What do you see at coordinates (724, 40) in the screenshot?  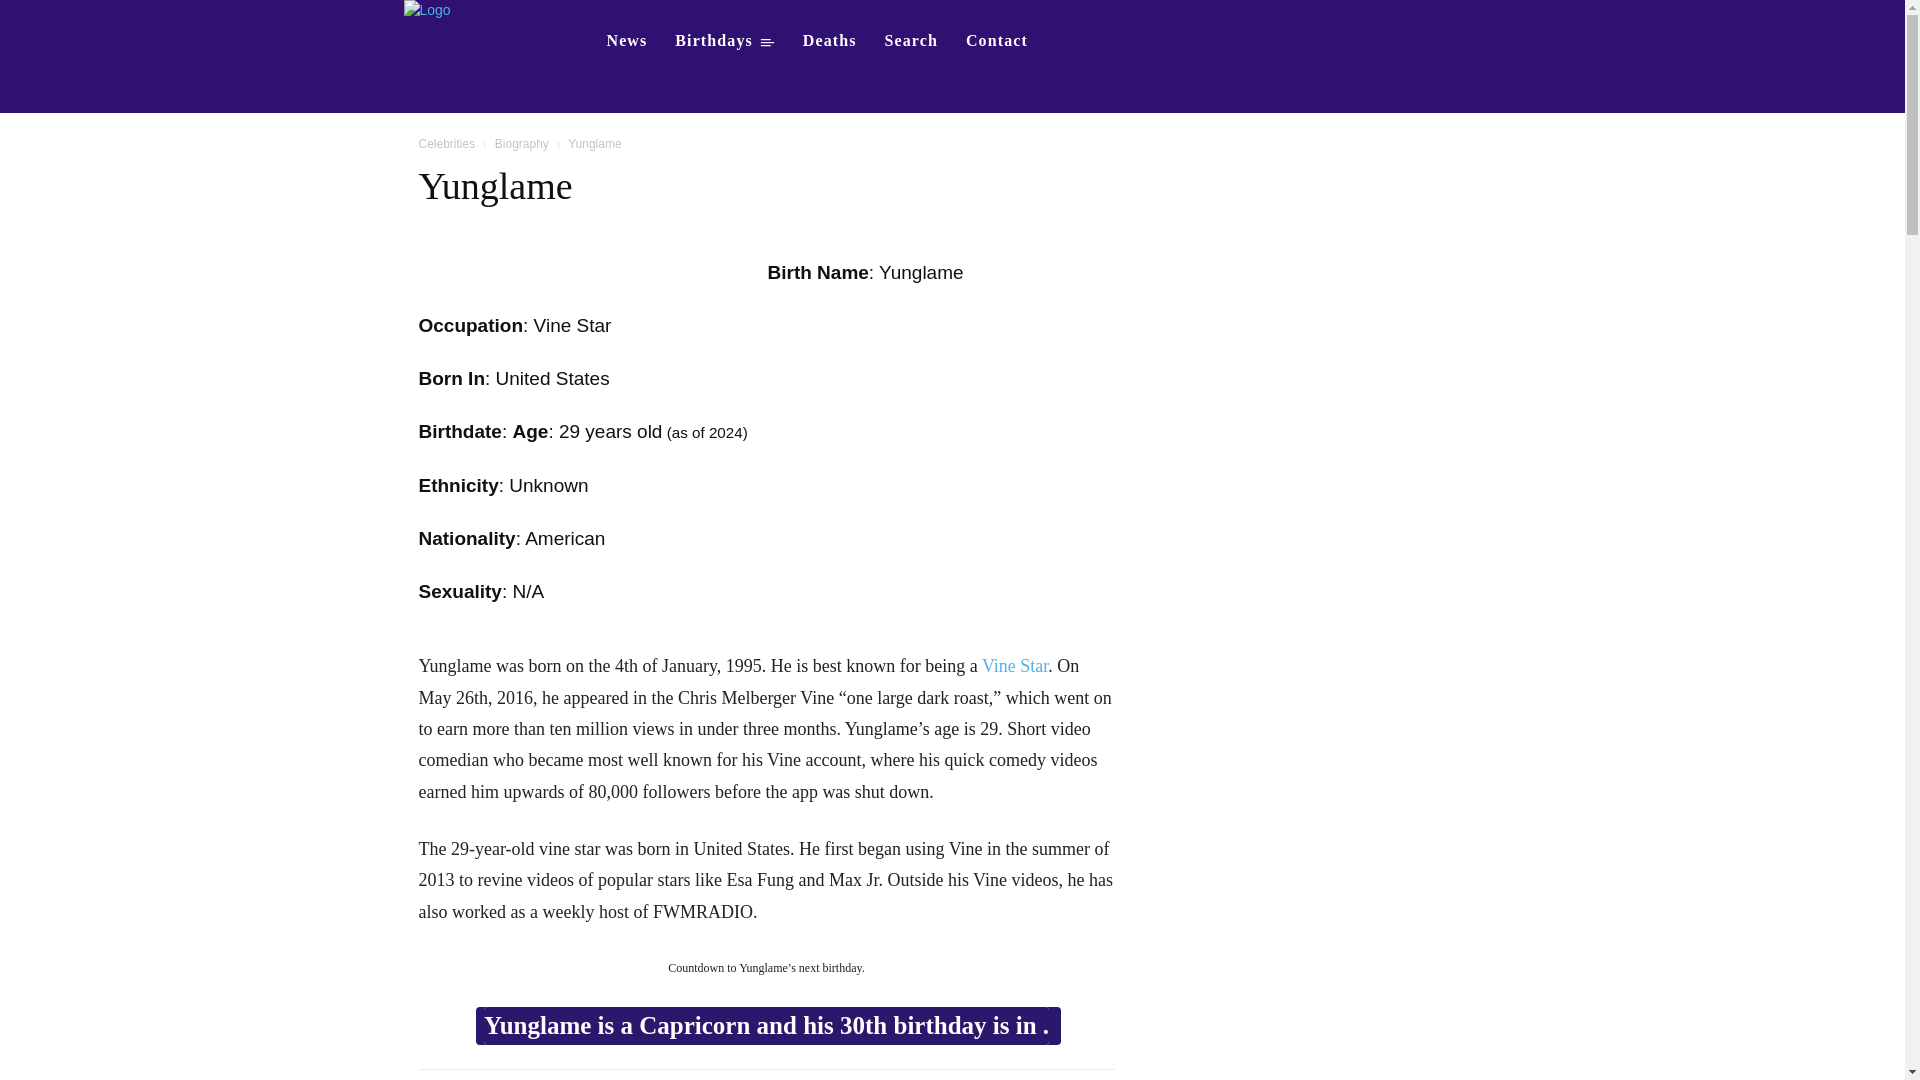 I see `Birthdays` at bounding box center [724, 40].